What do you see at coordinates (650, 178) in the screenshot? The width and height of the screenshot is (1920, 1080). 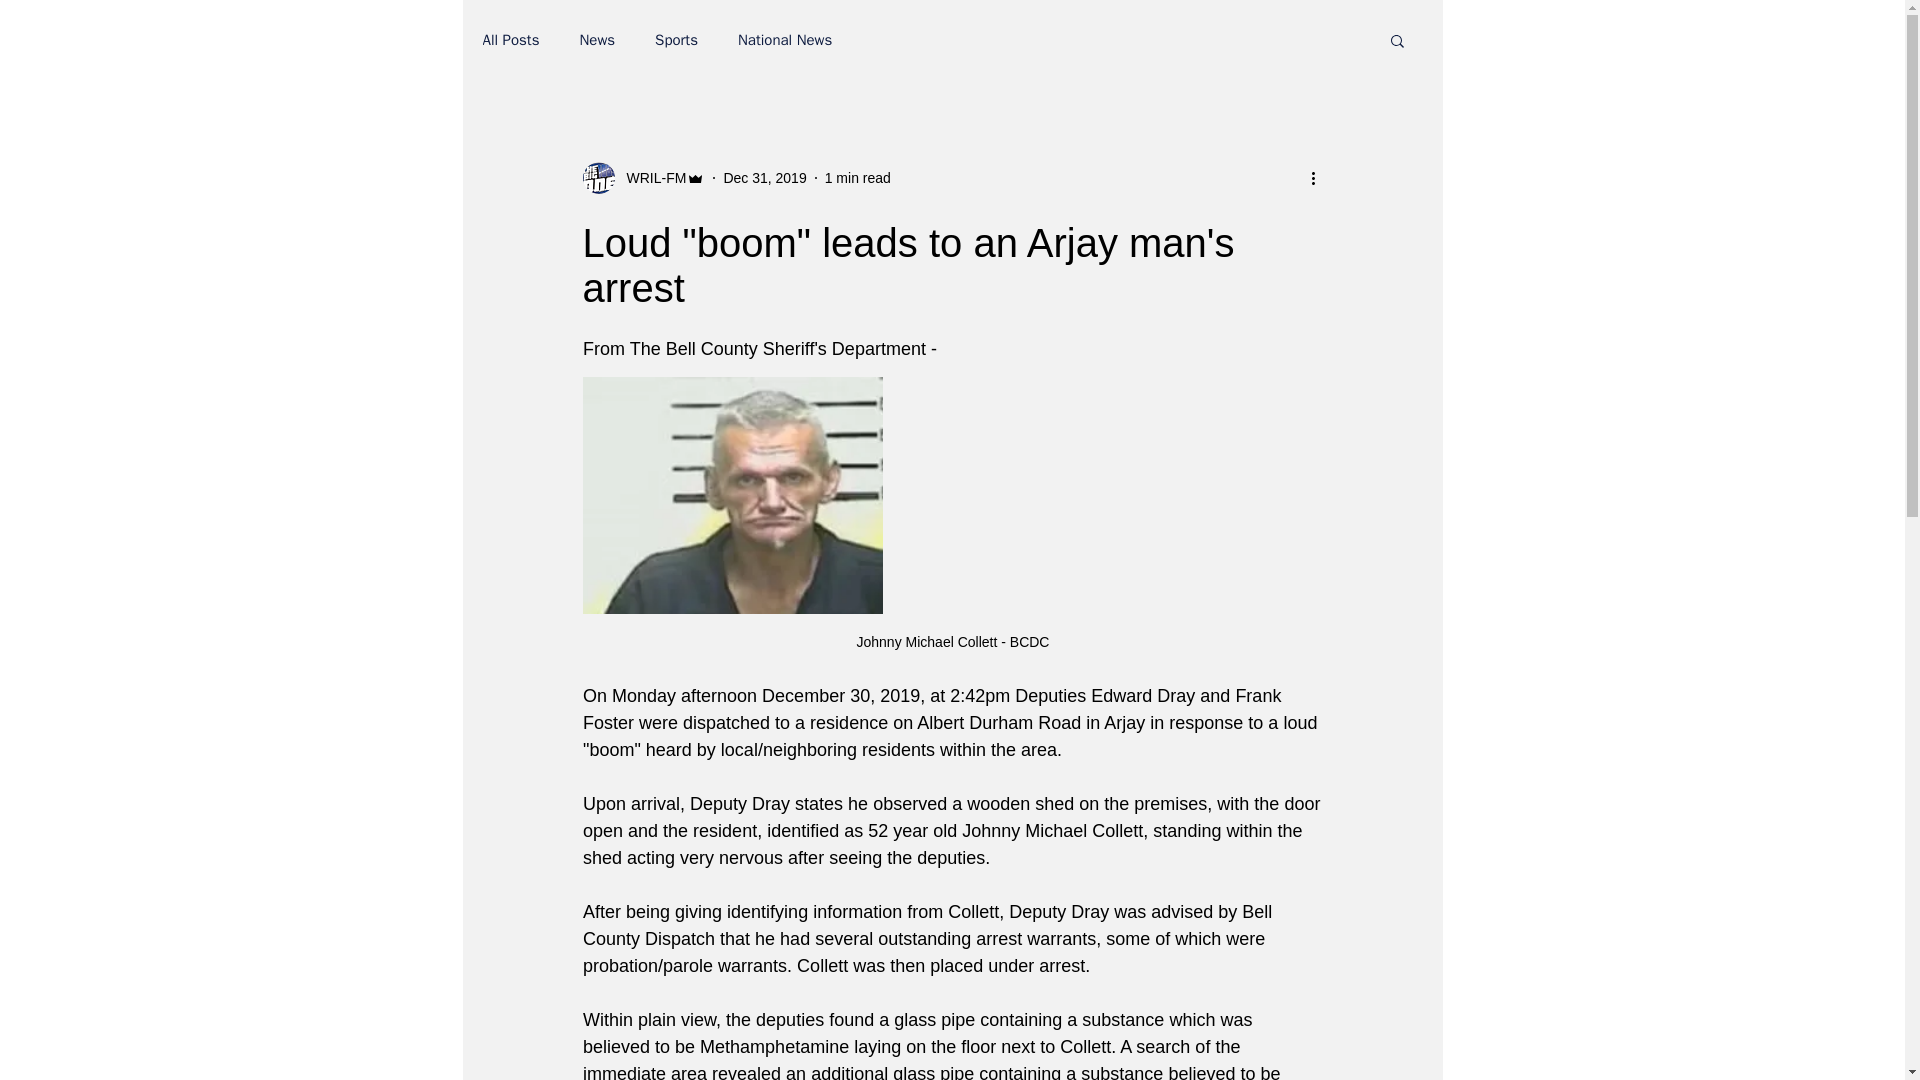 I see `WRIL-FM` at bounding box center [650, 178].